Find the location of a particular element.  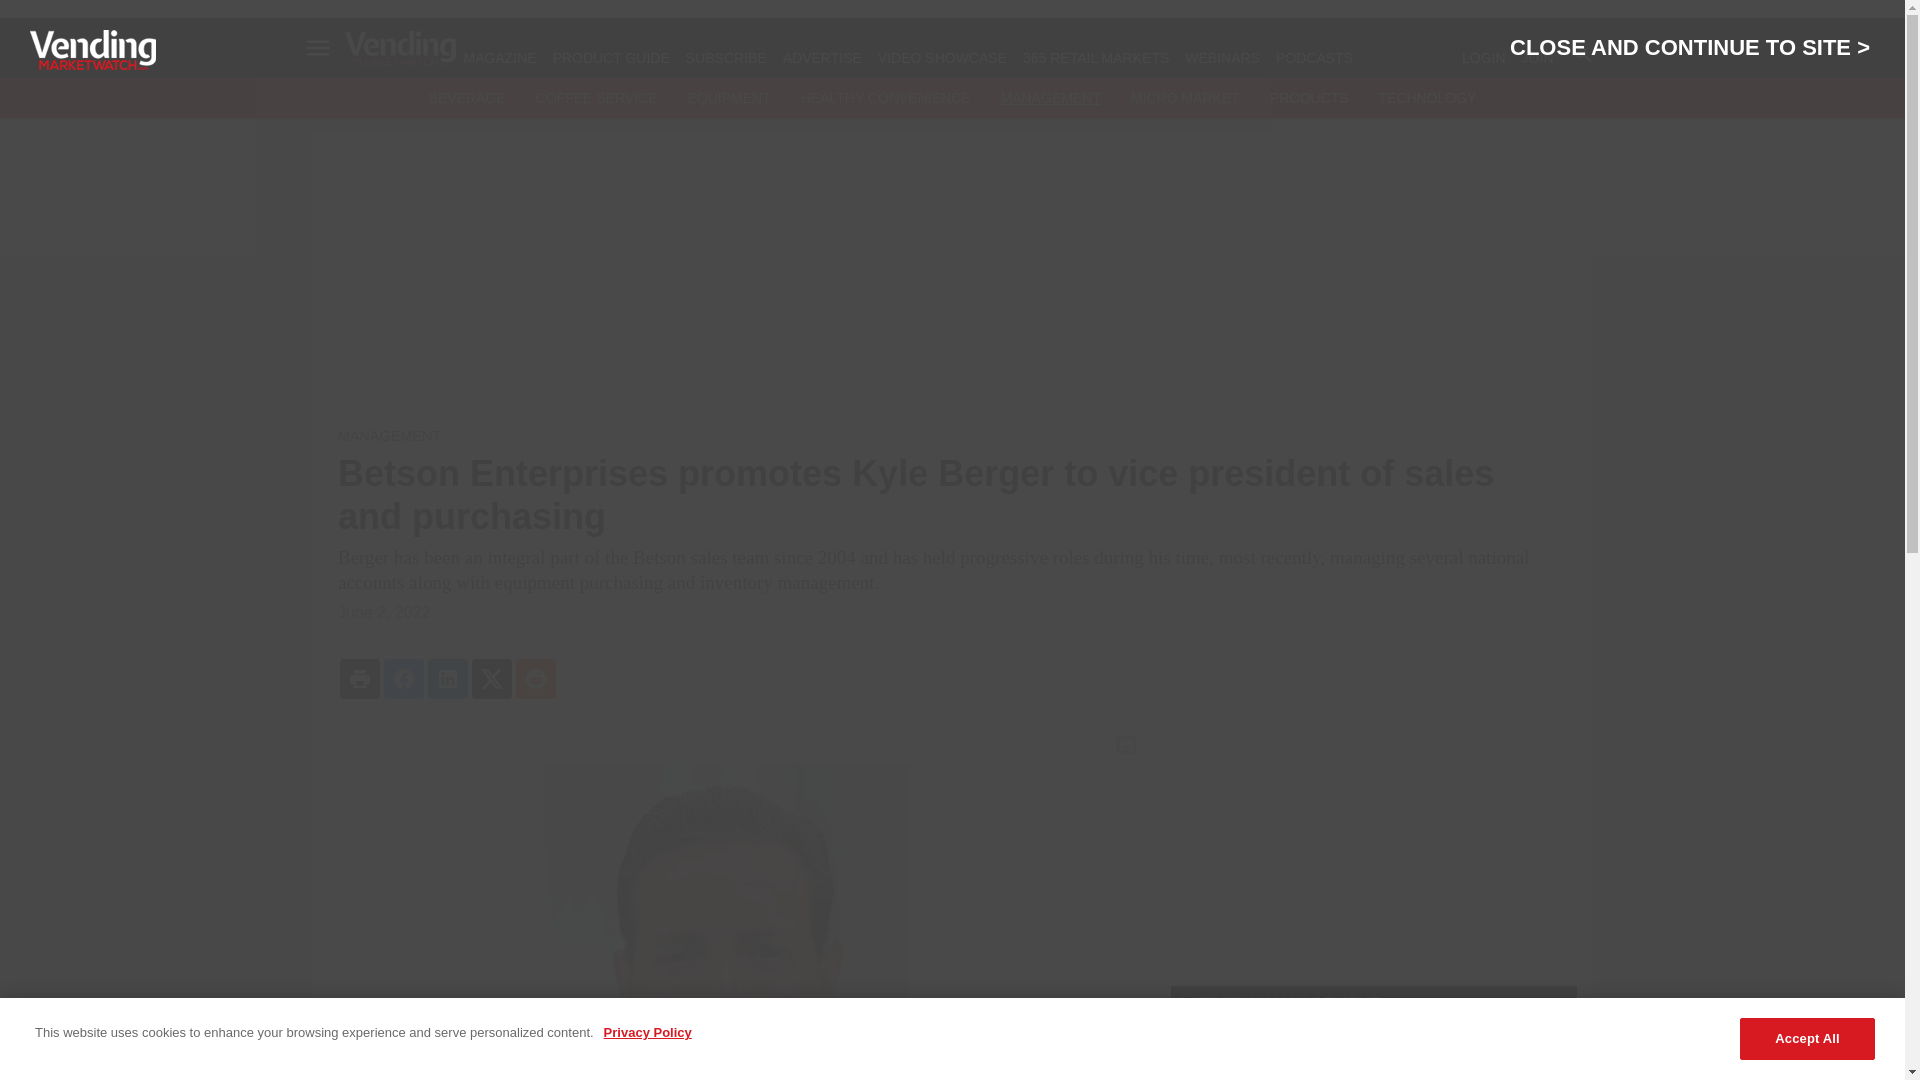

WEBINARS is located at coordinates (1222, 57).